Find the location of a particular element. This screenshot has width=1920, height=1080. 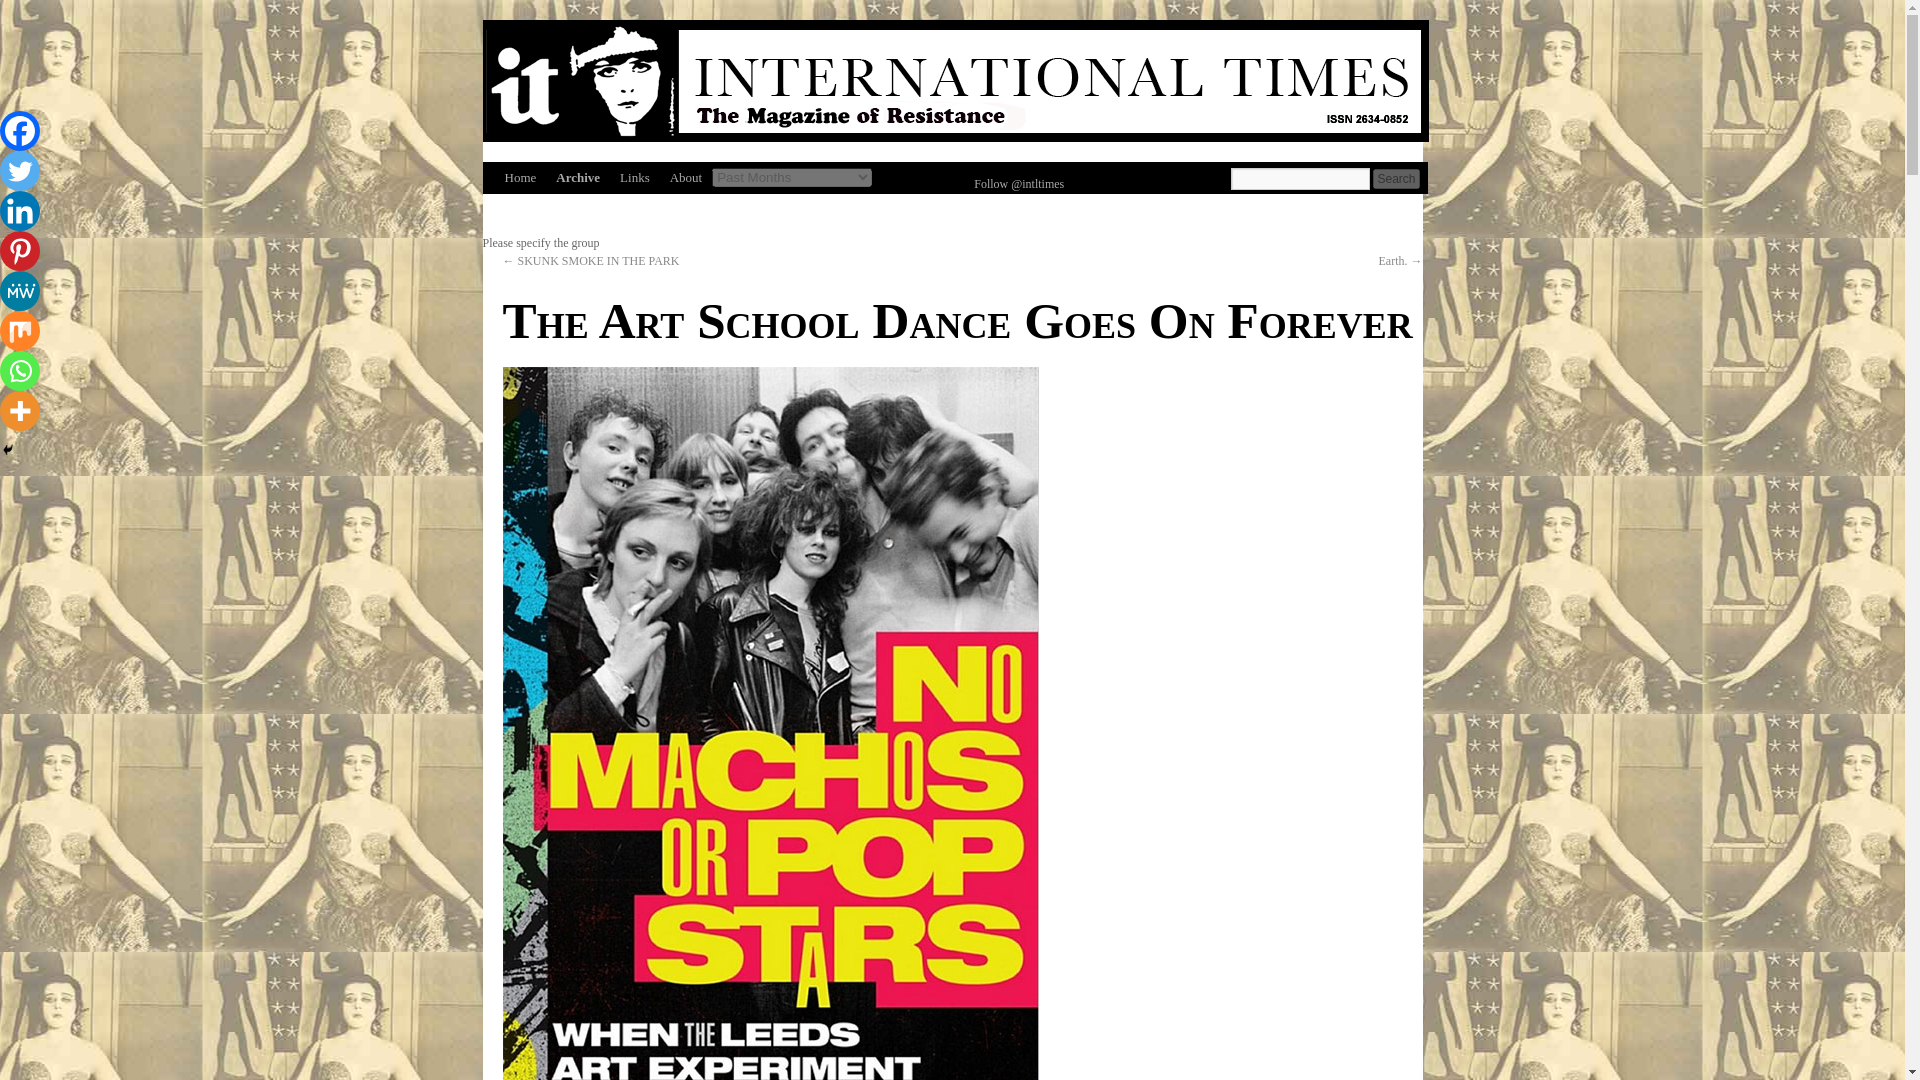

About is located at coordinates (686, 178).